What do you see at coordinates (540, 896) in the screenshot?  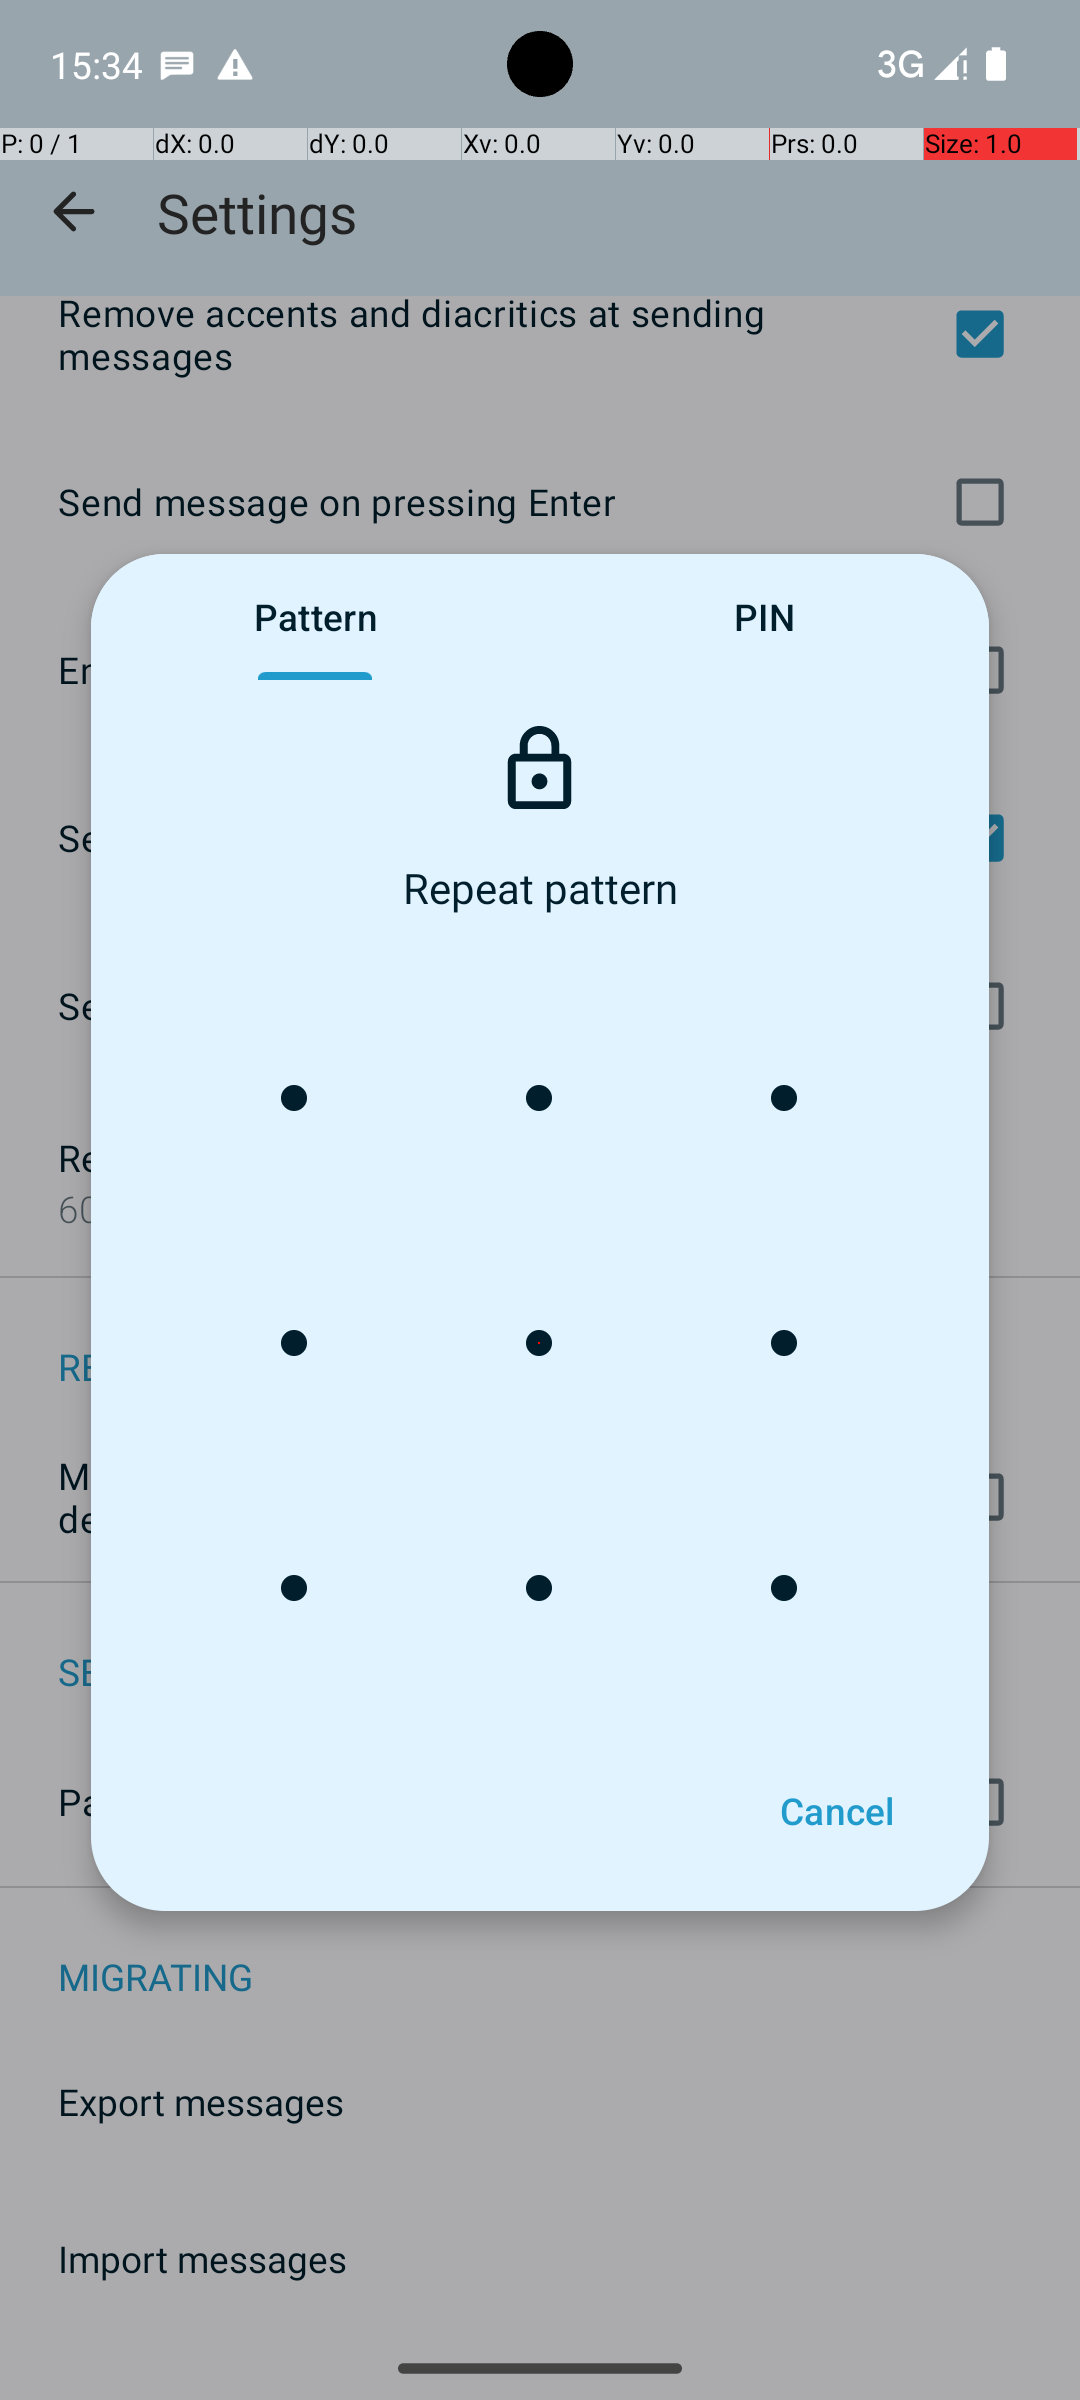 I see `Repeat pattern` at bounding box center [540, 896].